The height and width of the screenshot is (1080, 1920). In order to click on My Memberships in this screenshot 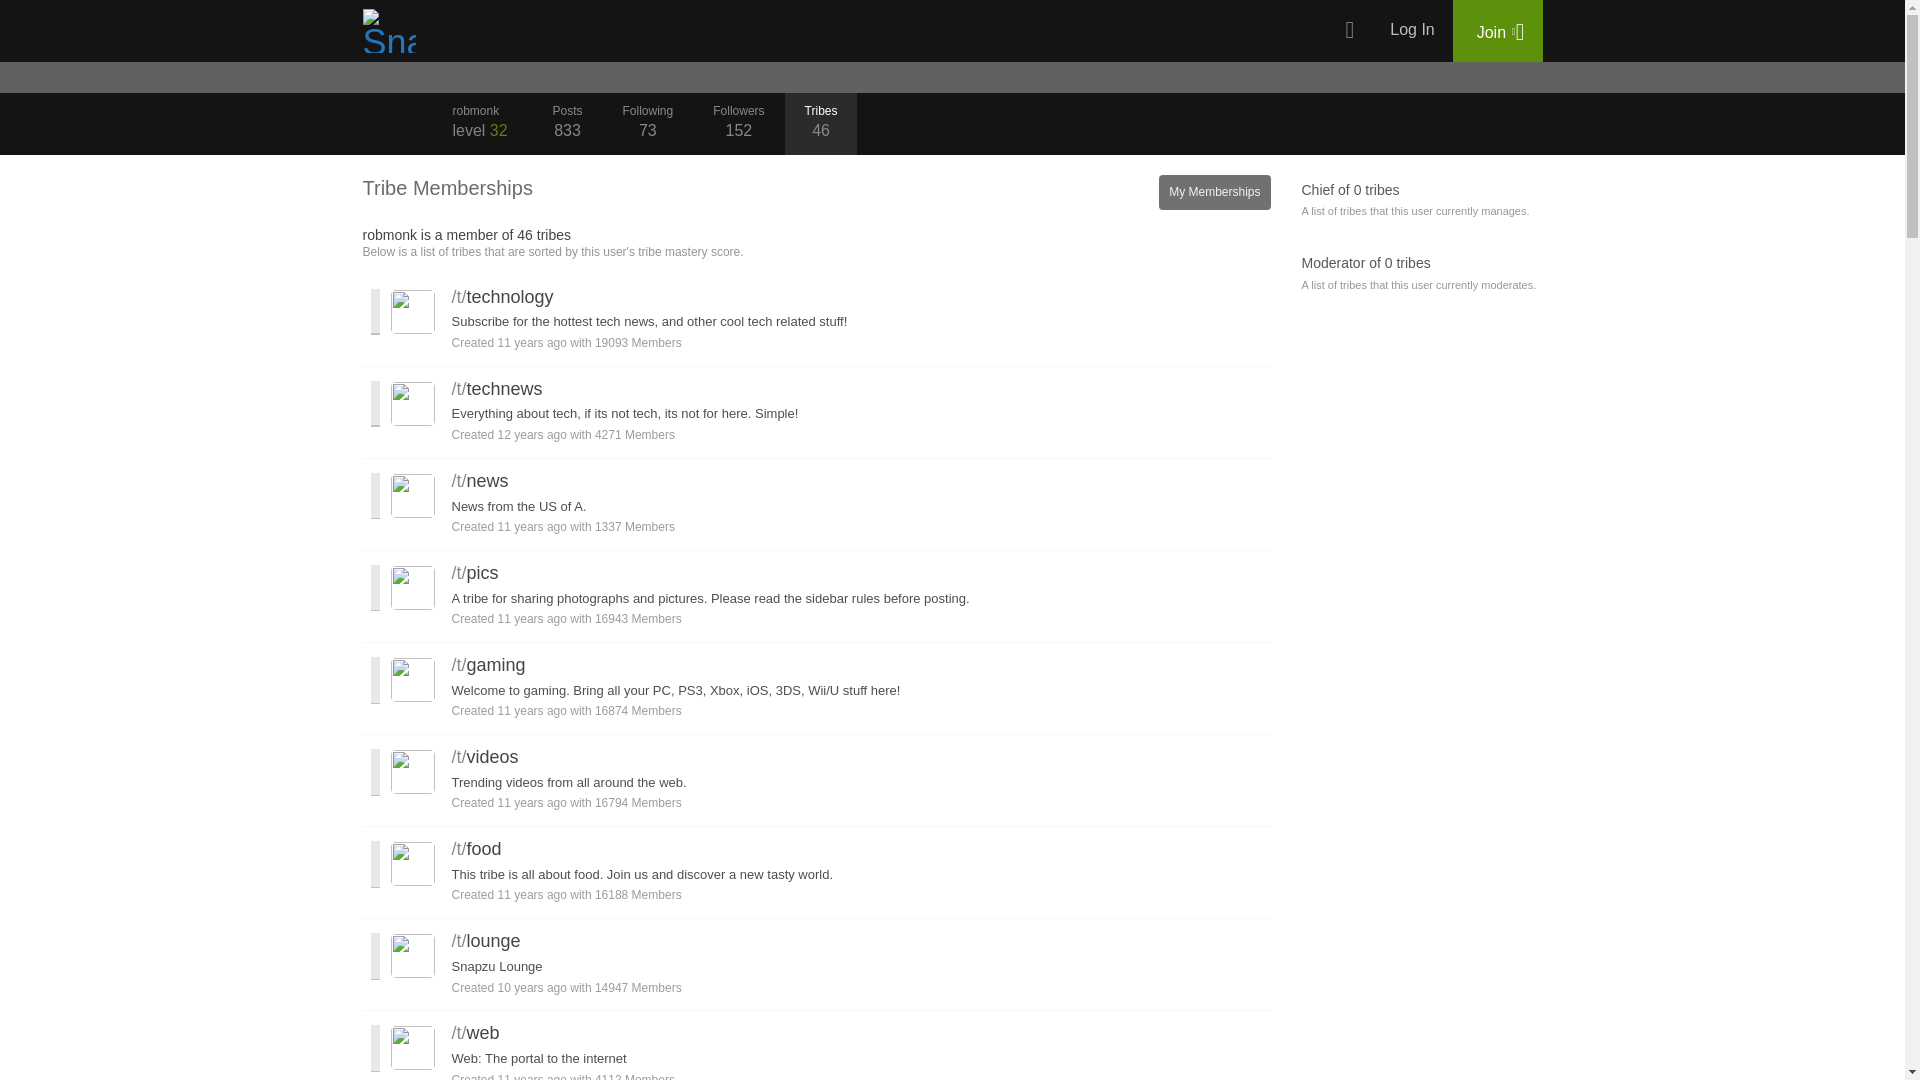, I will do `click(1498, 30)`.